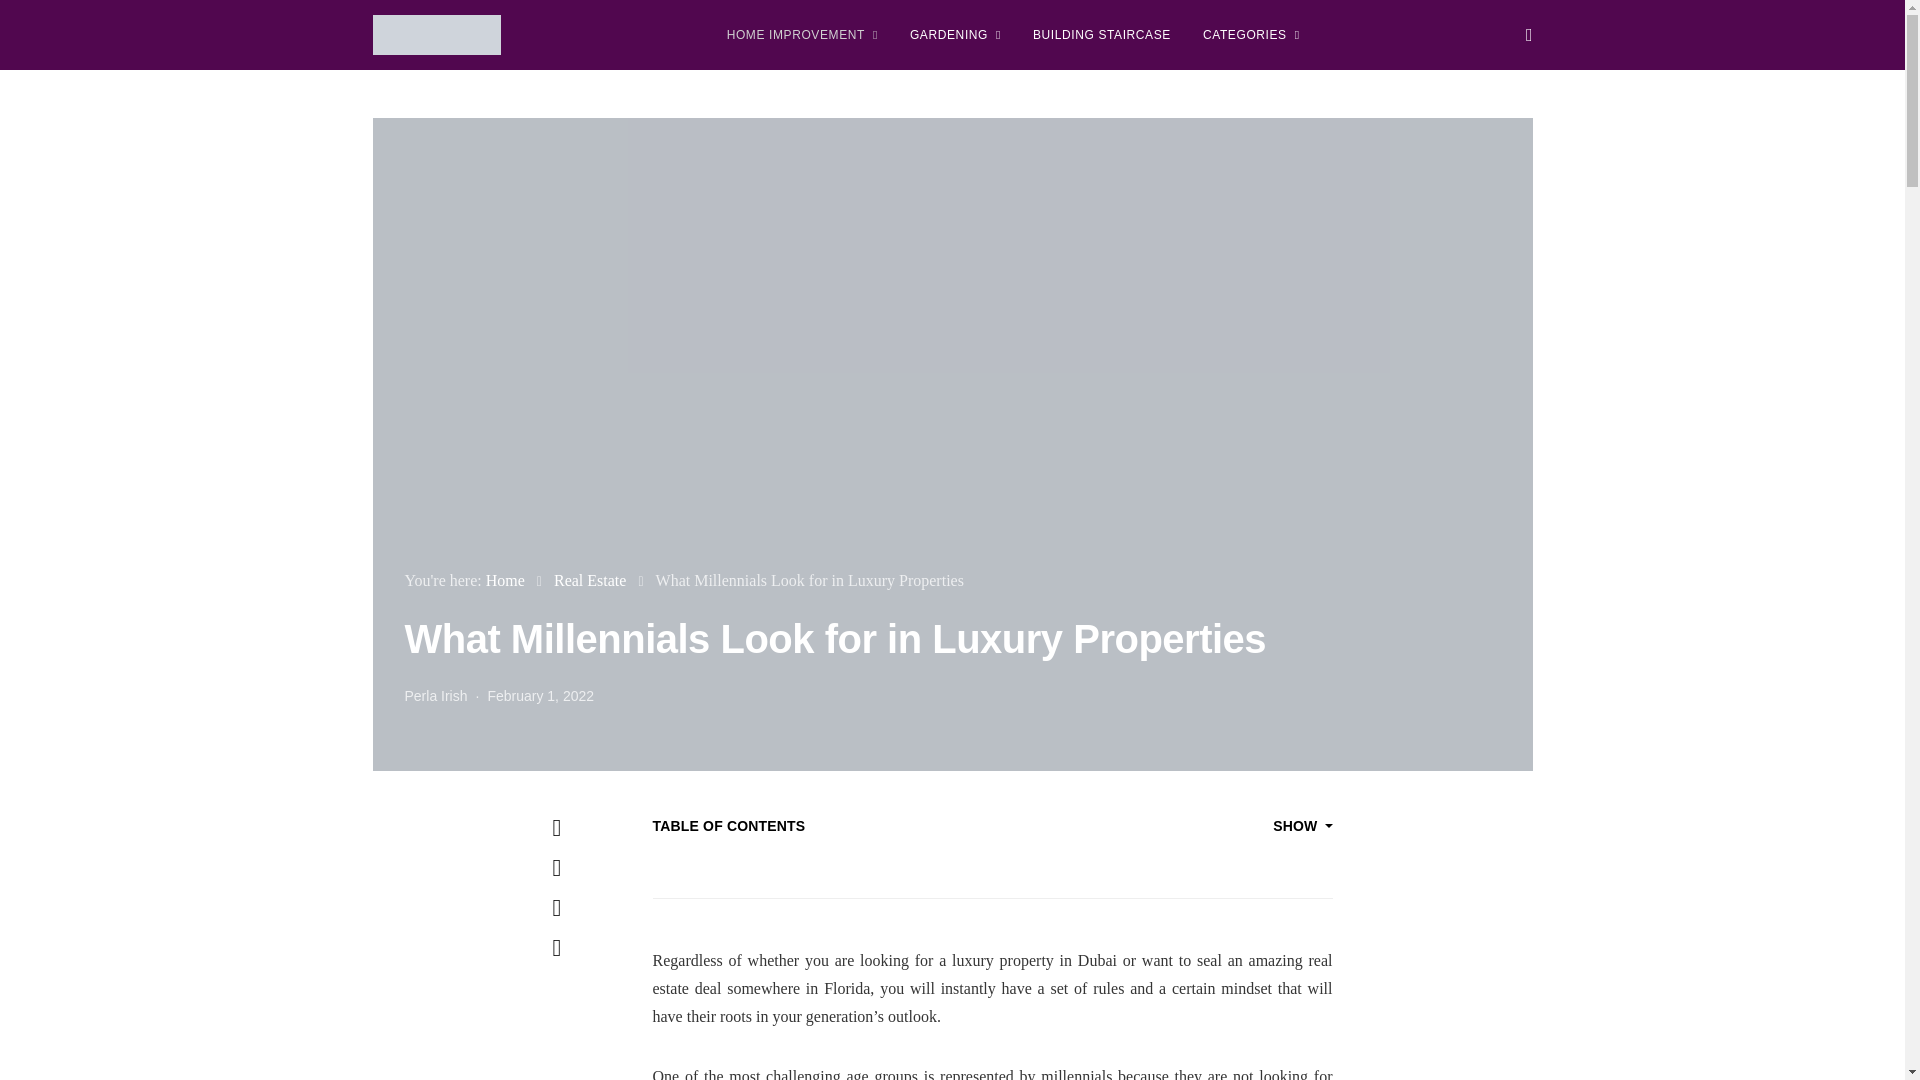  Describe the element at coordinates (802, 35) in the screenshot. I see `HOME IMPROVEMENT` at that location.